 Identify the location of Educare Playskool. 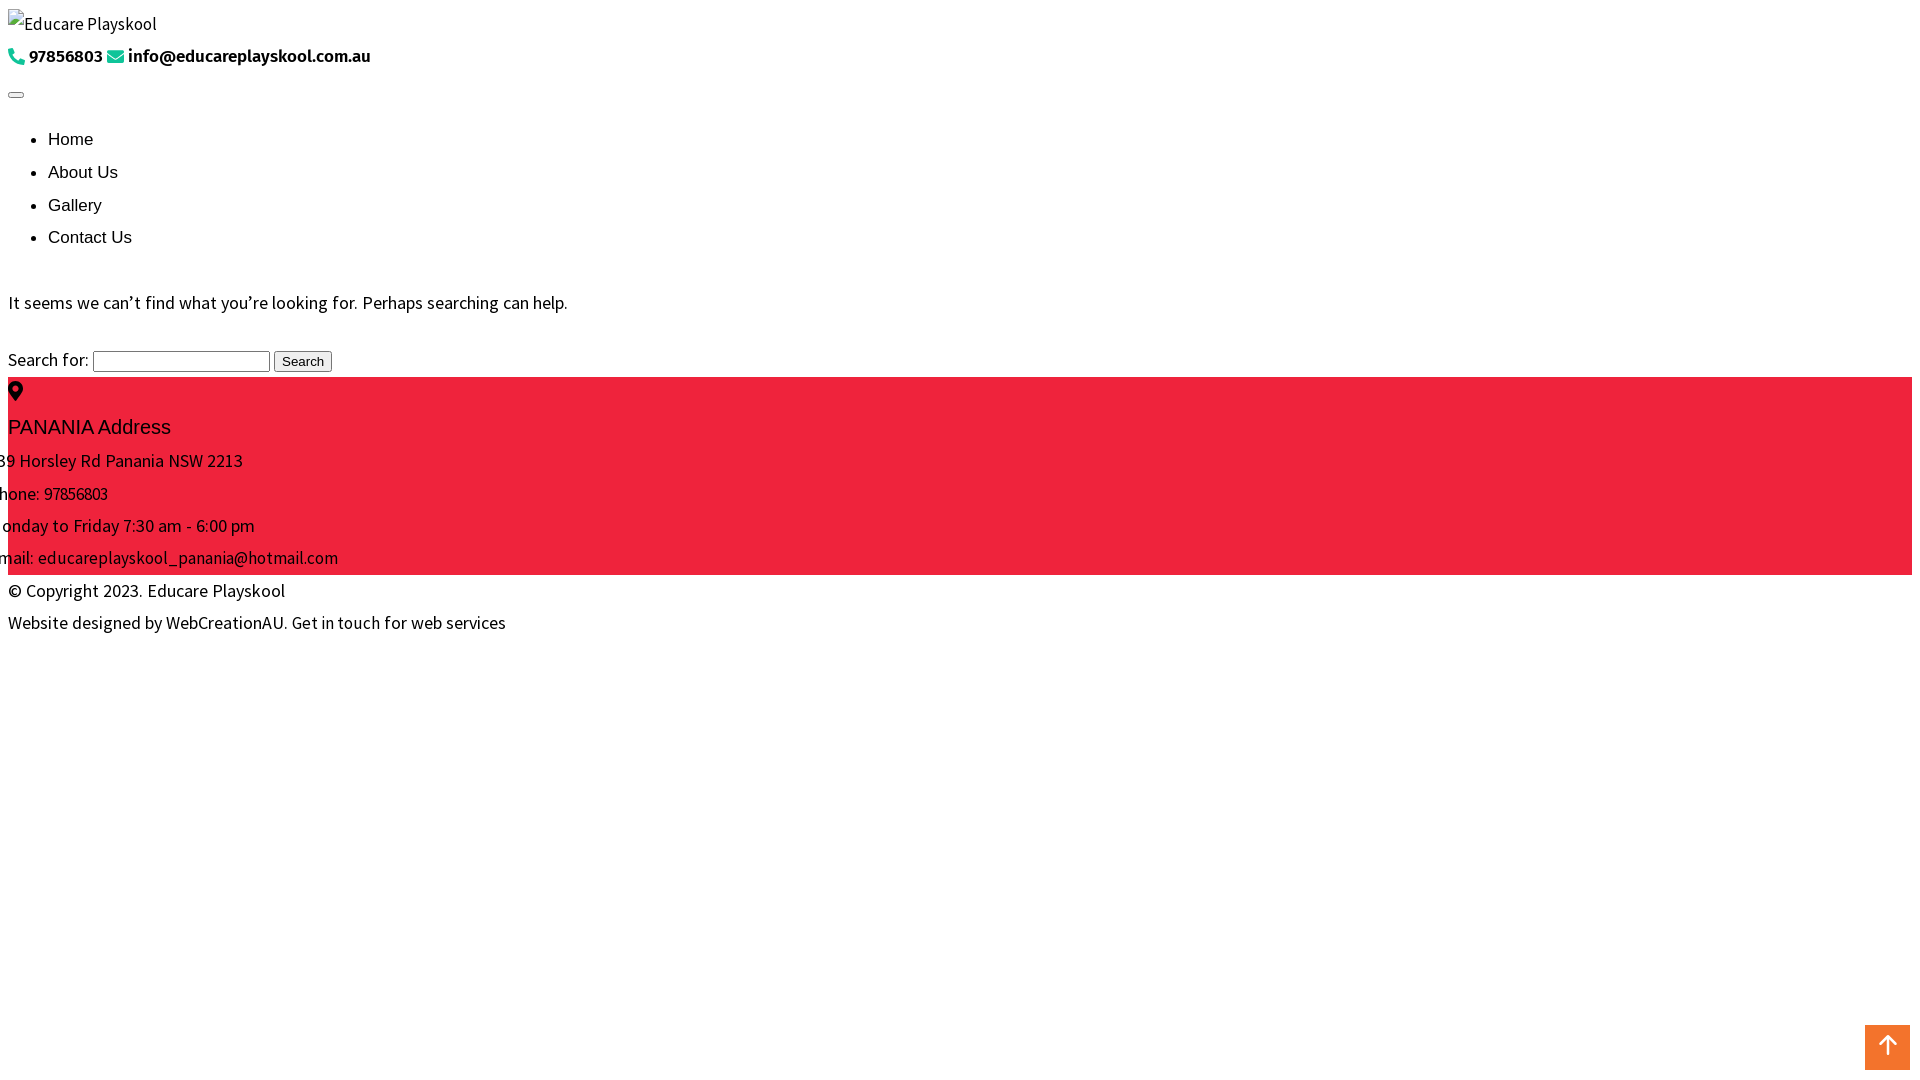
(82, 24).